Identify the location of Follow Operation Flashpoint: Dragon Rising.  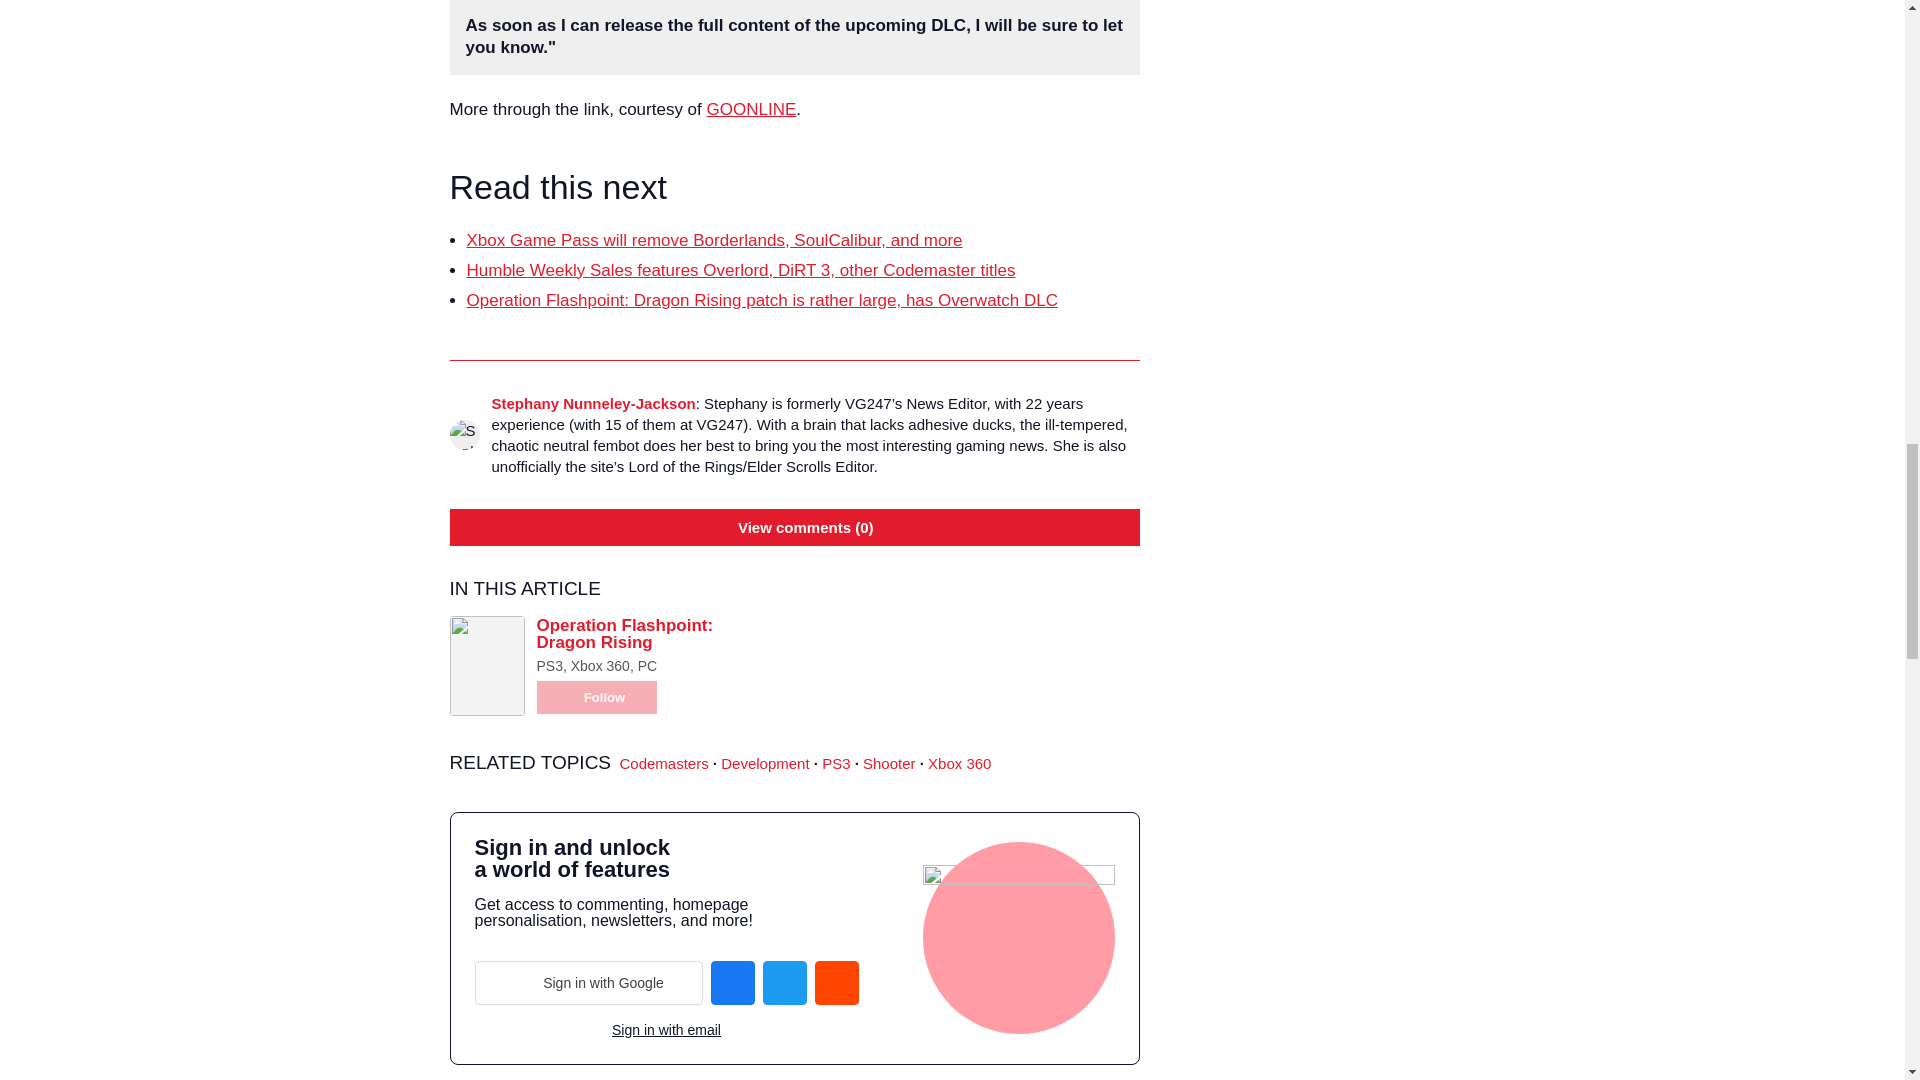
(596, 697).